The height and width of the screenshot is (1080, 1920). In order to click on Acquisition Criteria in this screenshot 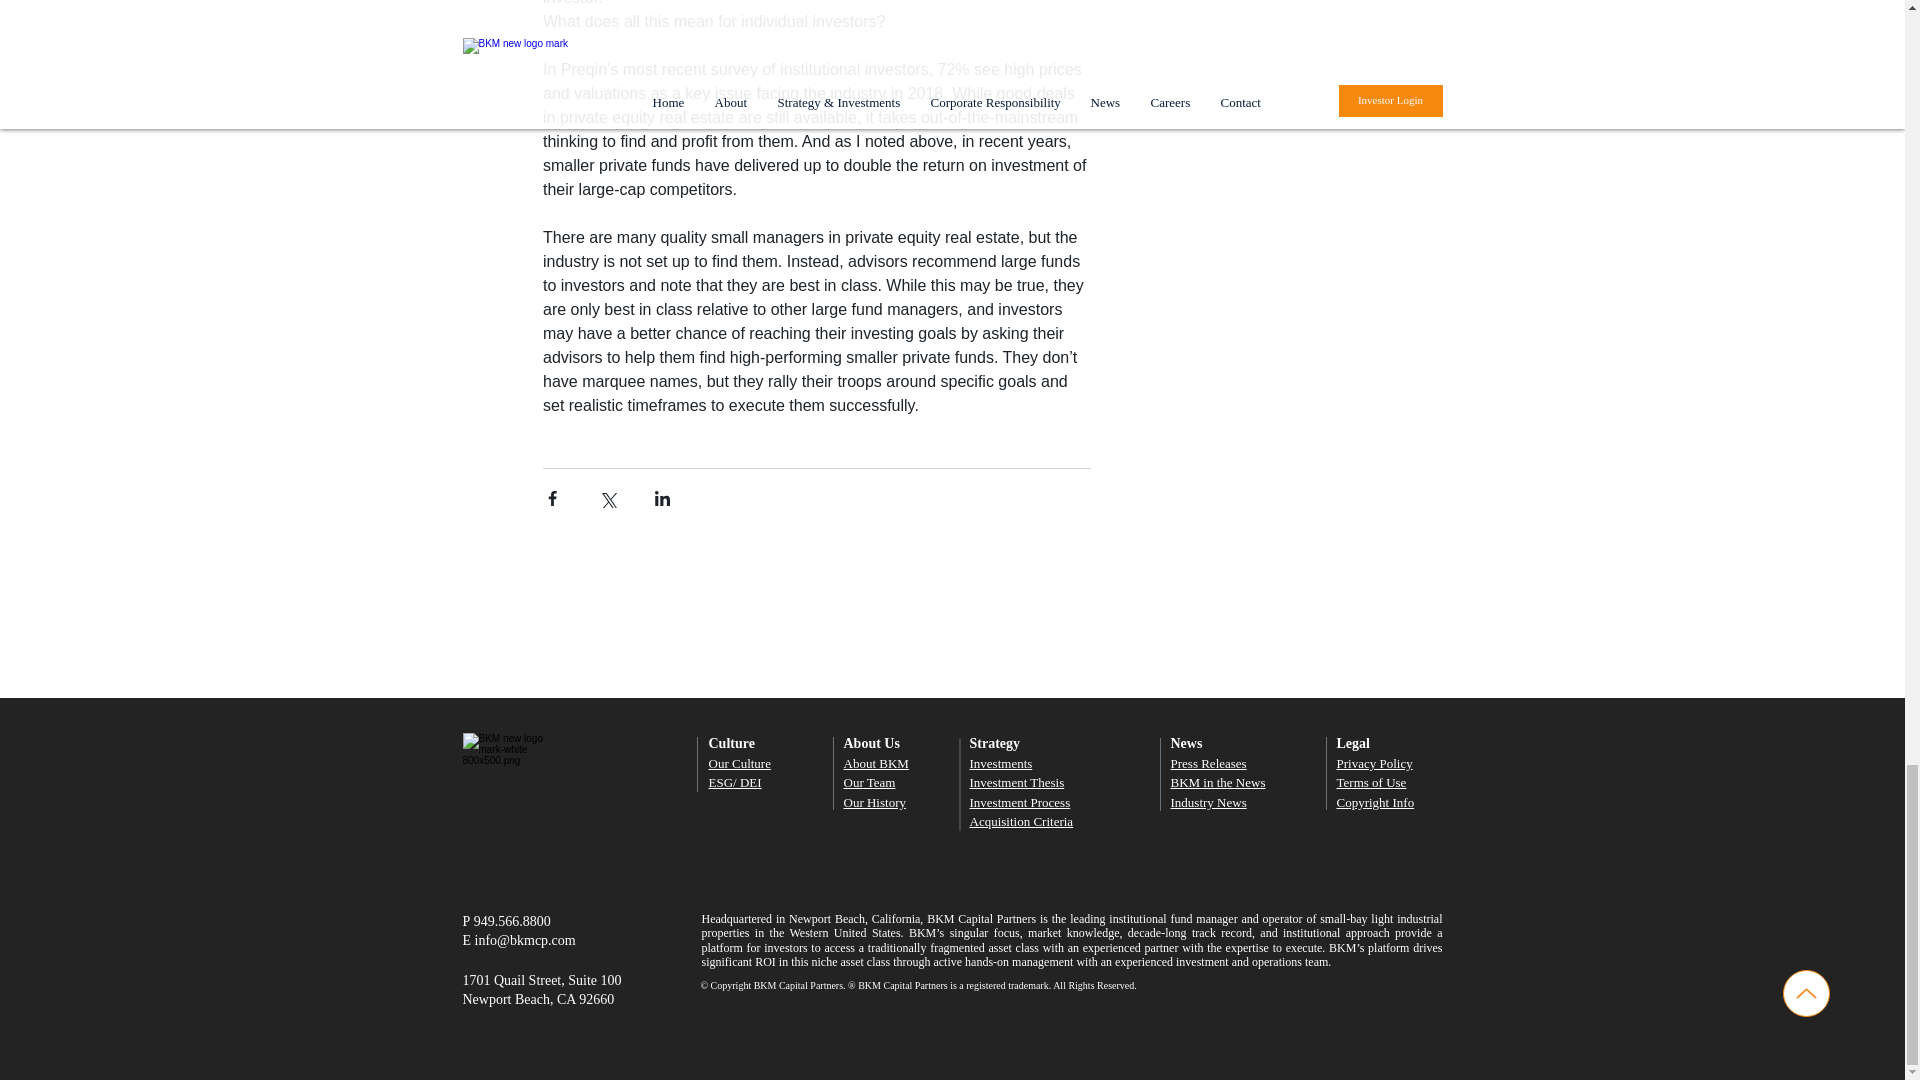, I will do `click(1021, 822)`.